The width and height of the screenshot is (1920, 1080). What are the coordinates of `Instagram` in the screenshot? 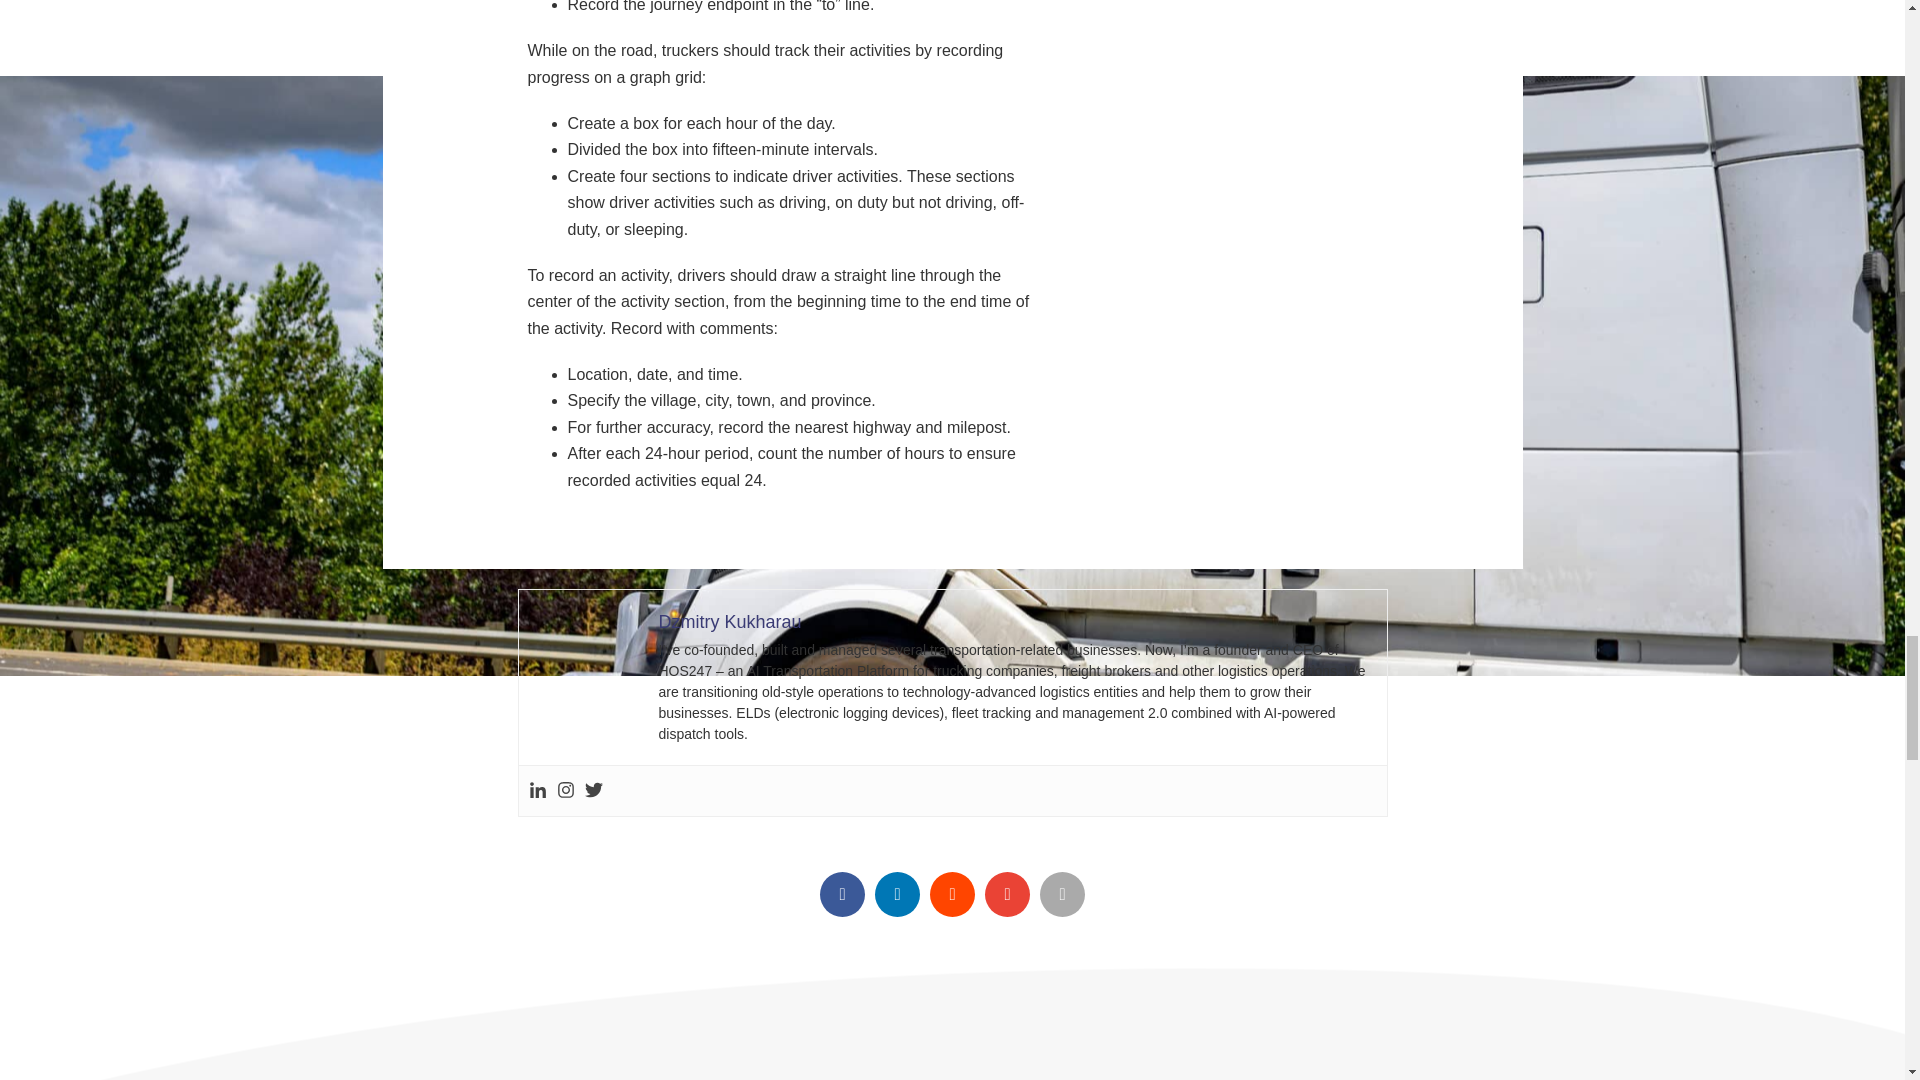 It's located at (565, 790).